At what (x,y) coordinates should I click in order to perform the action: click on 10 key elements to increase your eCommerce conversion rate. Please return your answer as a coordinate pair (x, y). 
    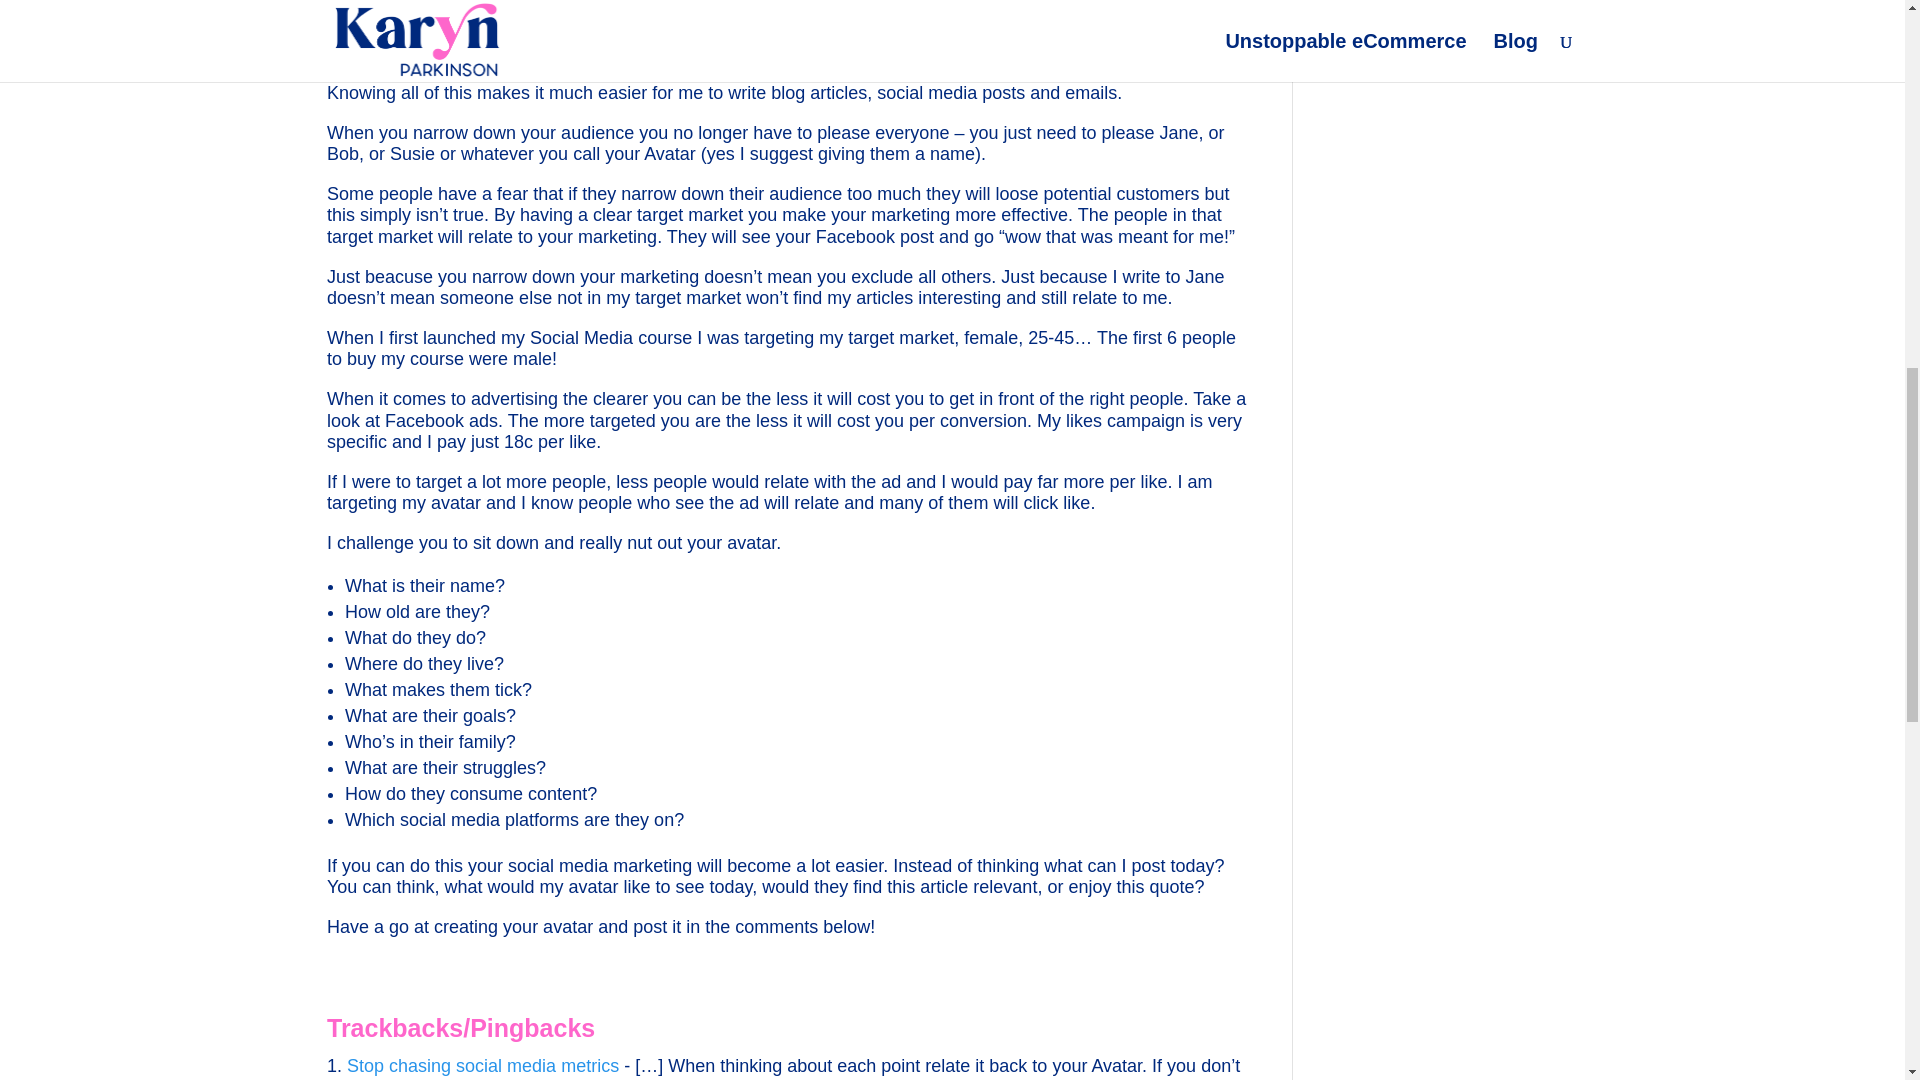
    Looking at the image, I should click on (1438, 2).